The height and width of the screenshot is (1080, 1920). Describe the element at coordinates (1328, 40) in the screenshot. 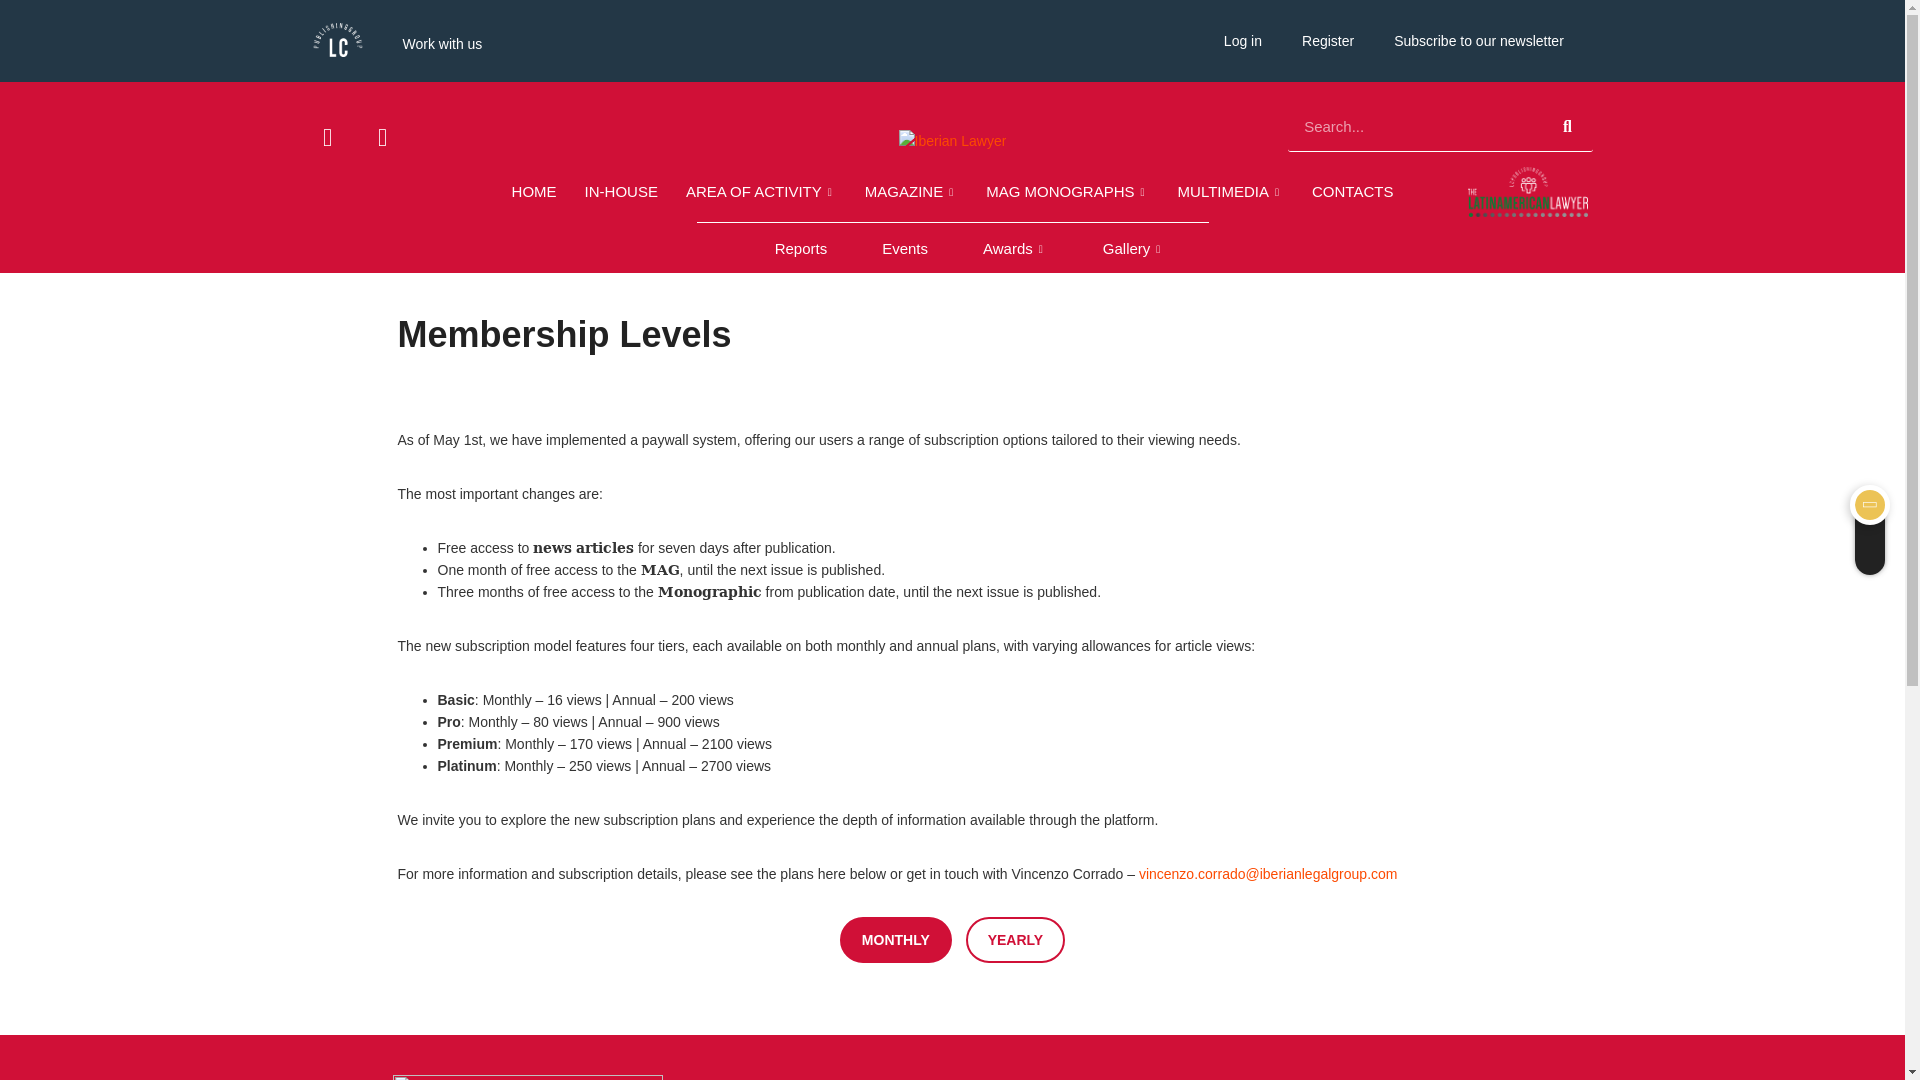

I see `Register` at that location.